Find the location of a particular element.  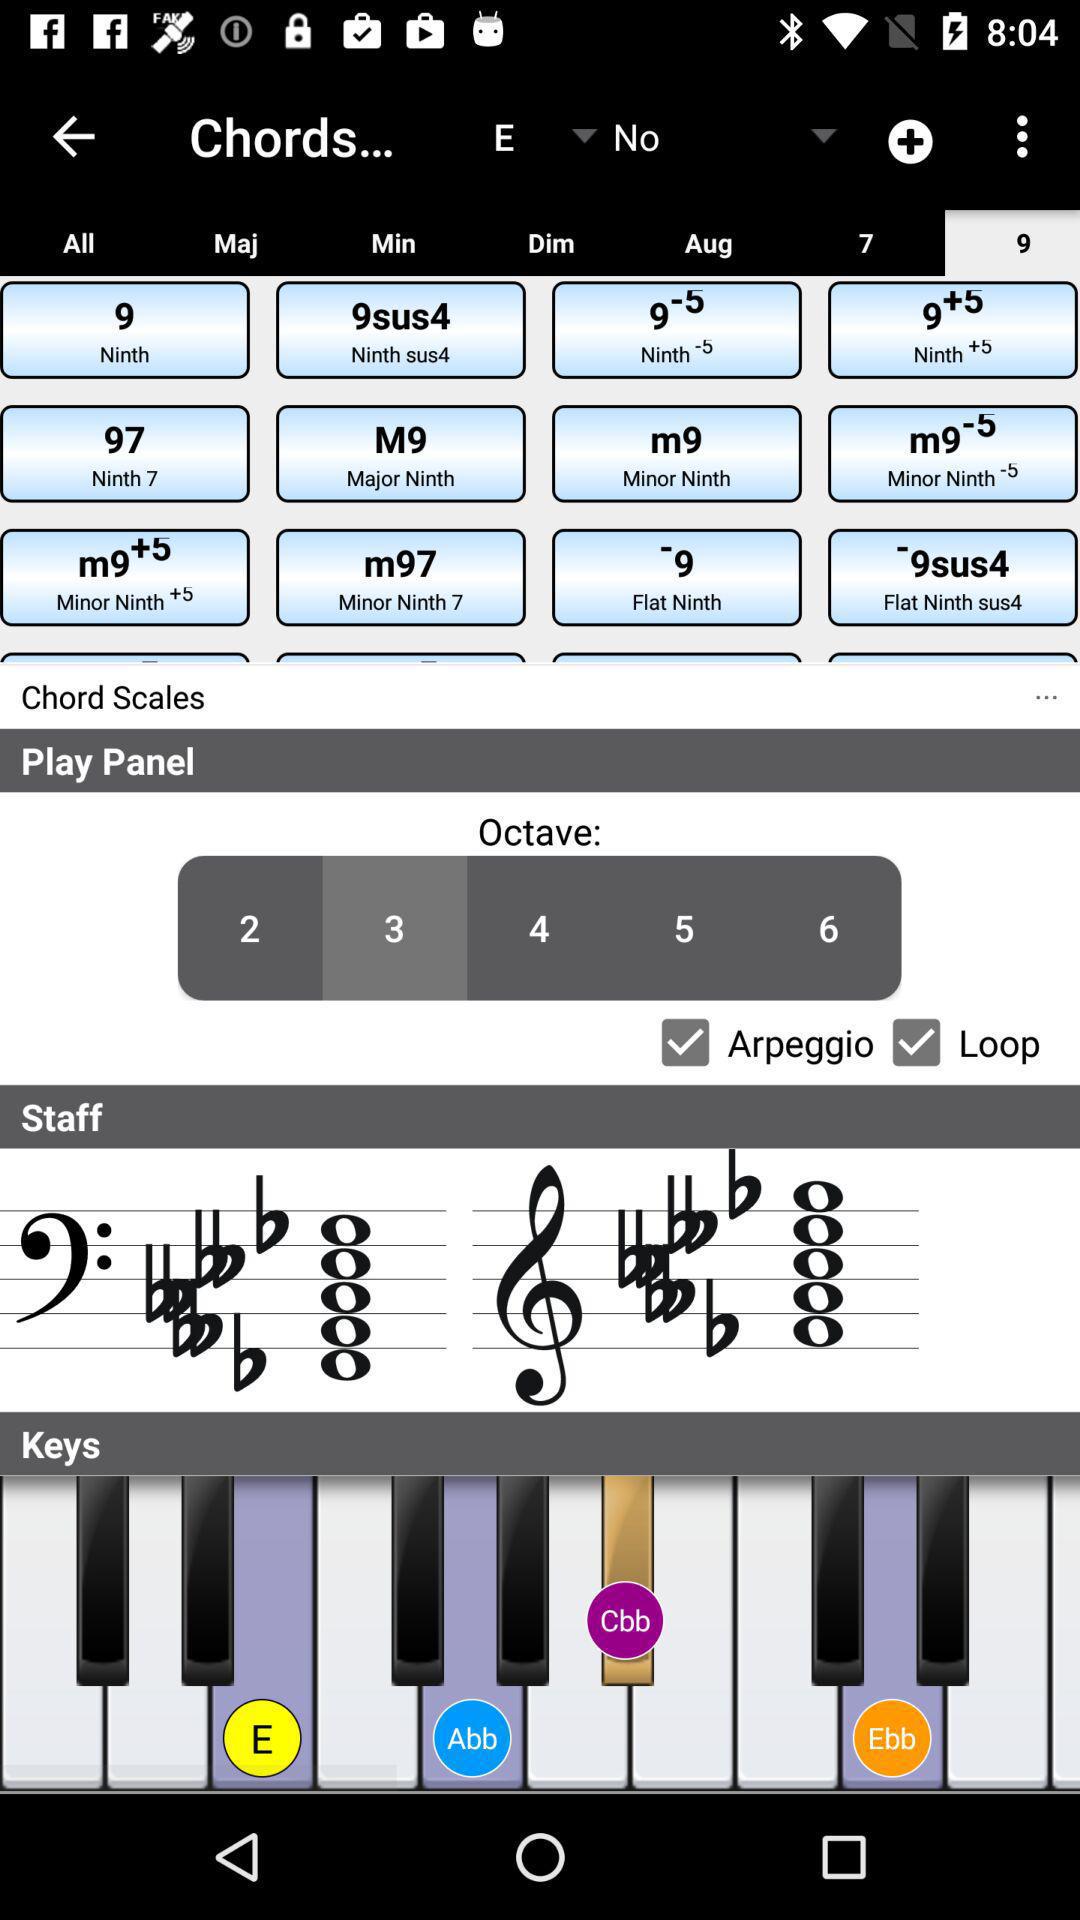

make e note sound is located at coordinates (262, 1634).